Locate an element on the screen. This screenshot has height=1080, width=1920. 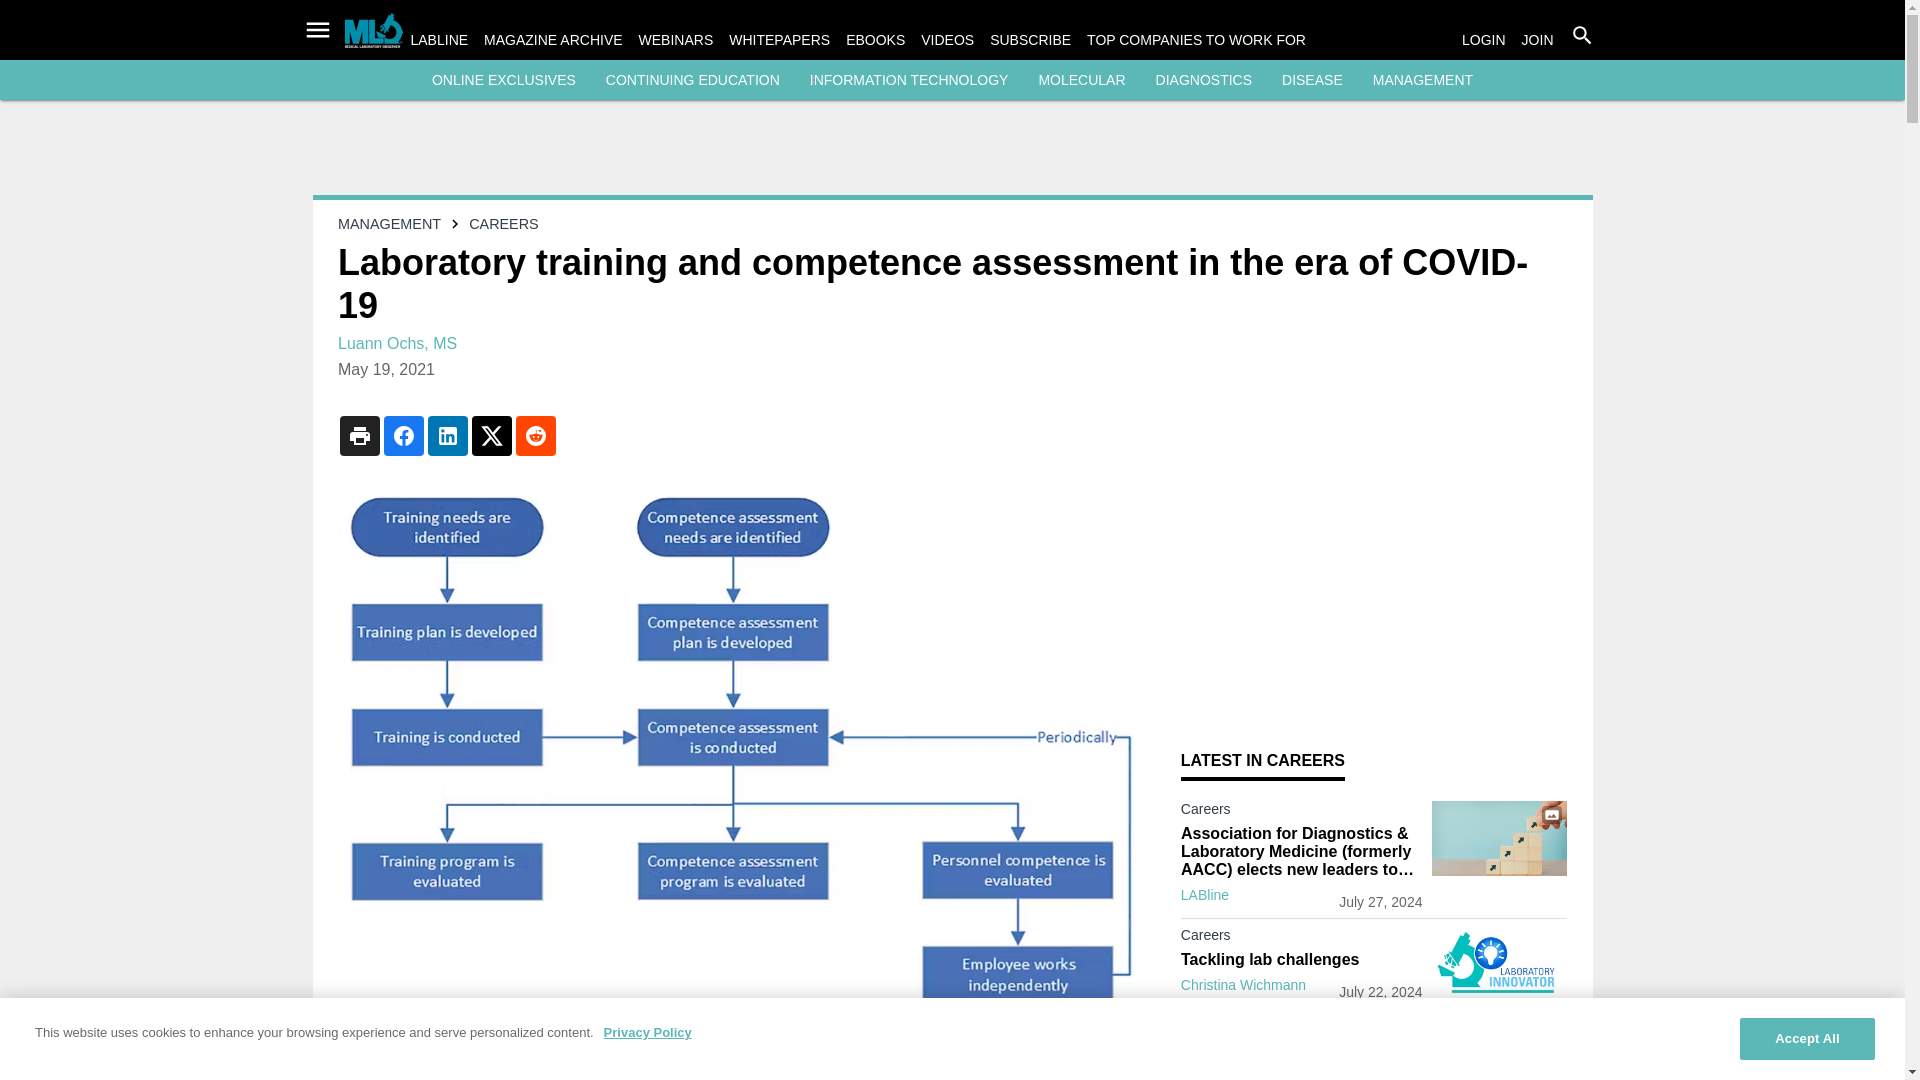
MOLECULAR is located at coordinates (1082, 80).